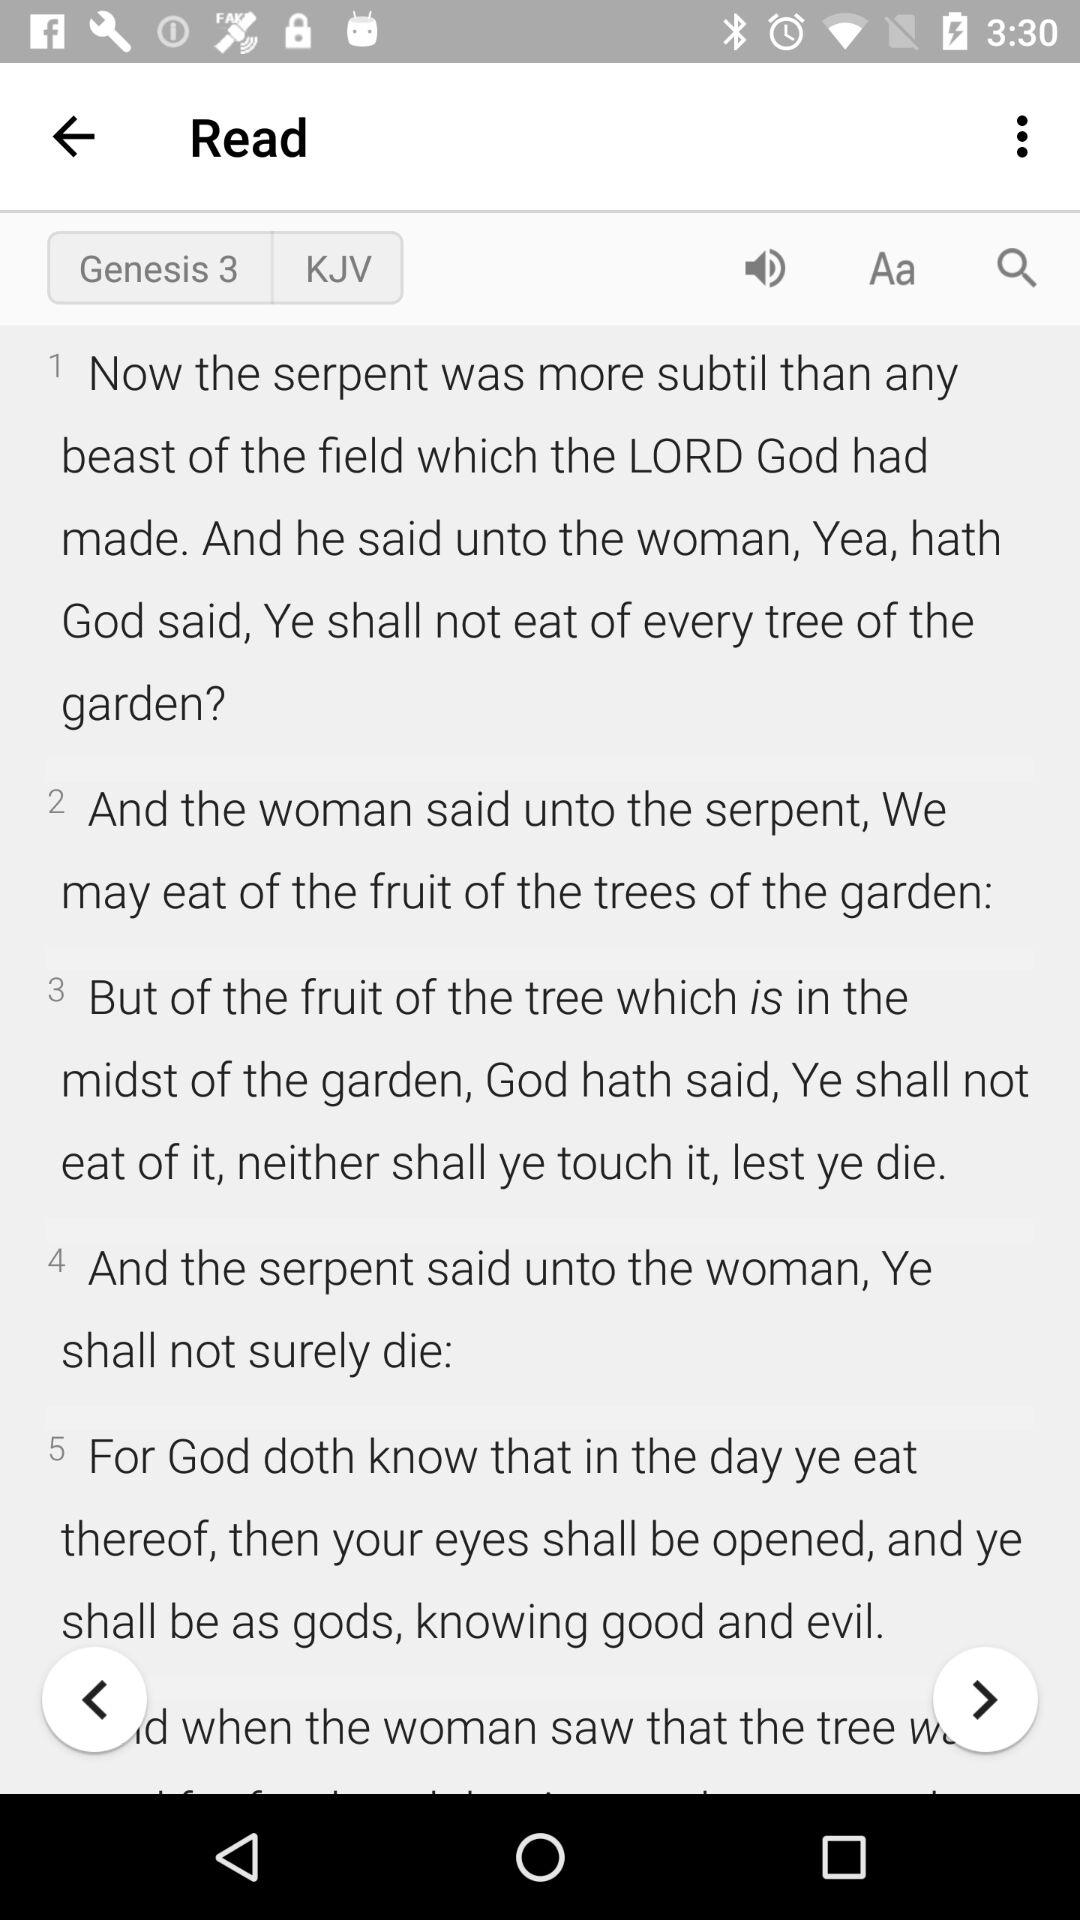 Image resolution: width=1080 pixels, height=1920 pixels. What do you see at coordinates (1017, 268) in the screenshot?
I see `search` at bounding box center [1017, 268].